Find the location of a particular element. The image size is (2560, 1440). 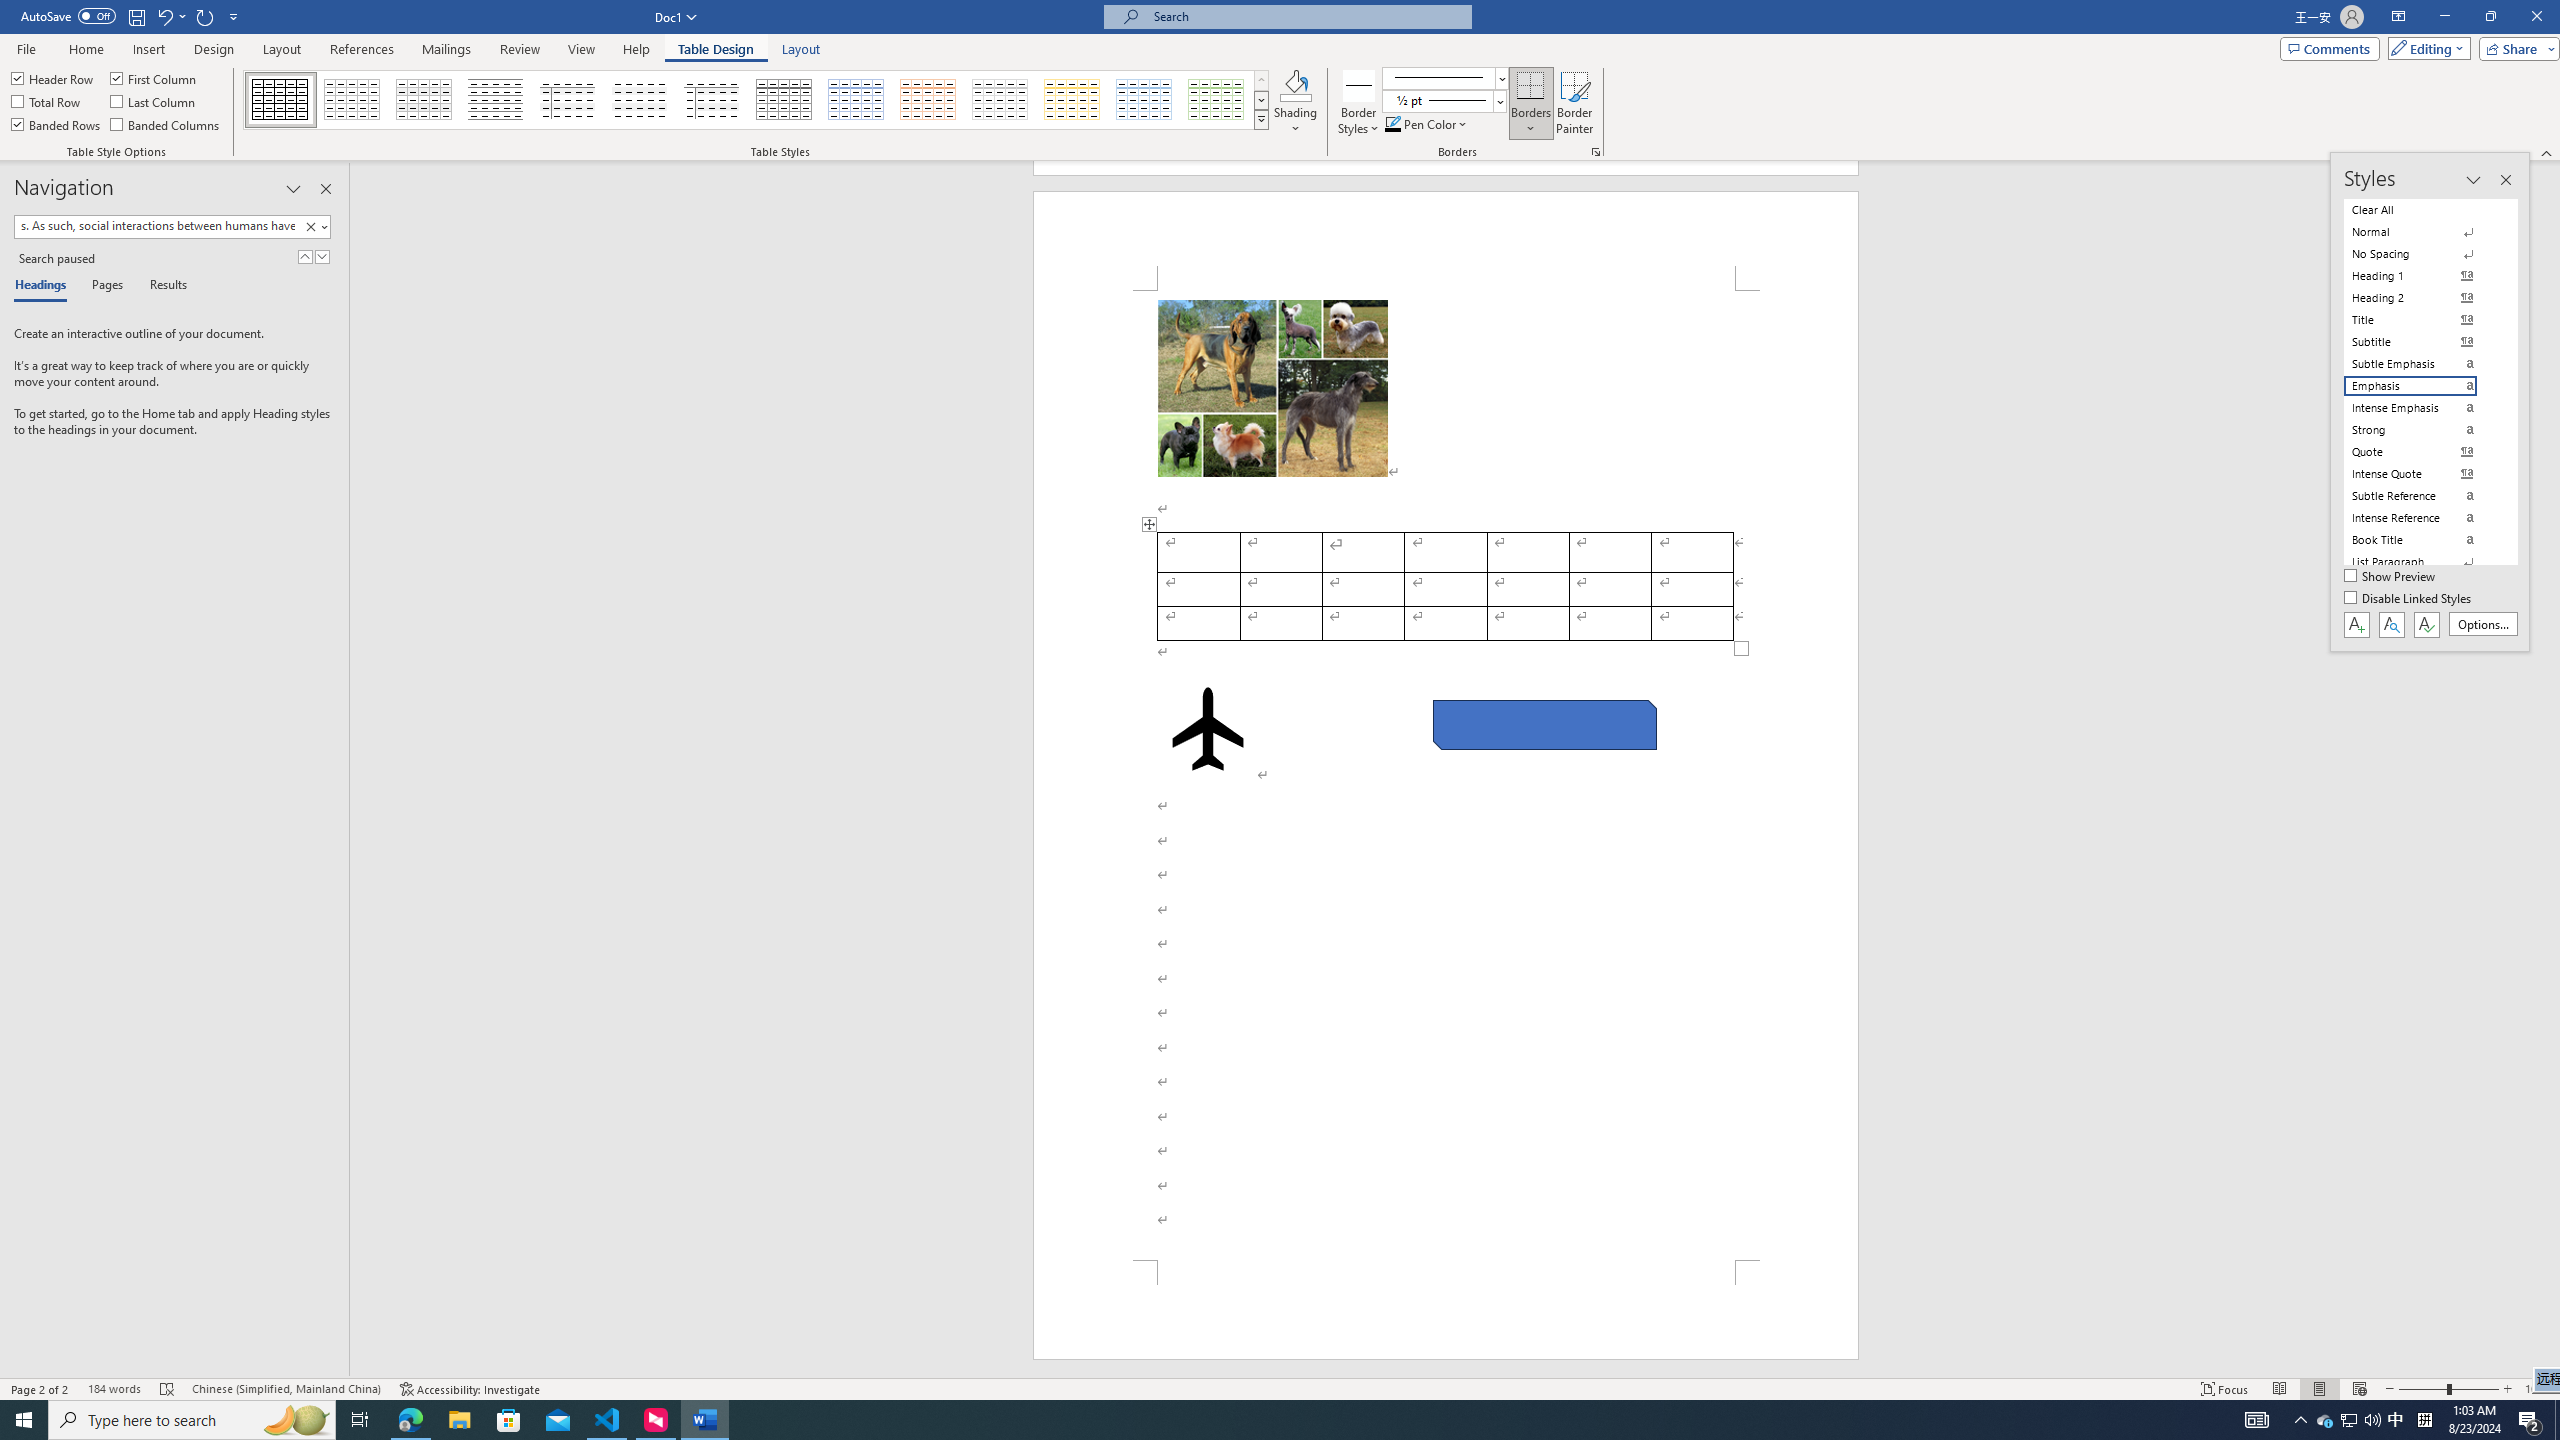

Grid Table 1 Light - Accent 4 is located at coordinates (1072, 100).